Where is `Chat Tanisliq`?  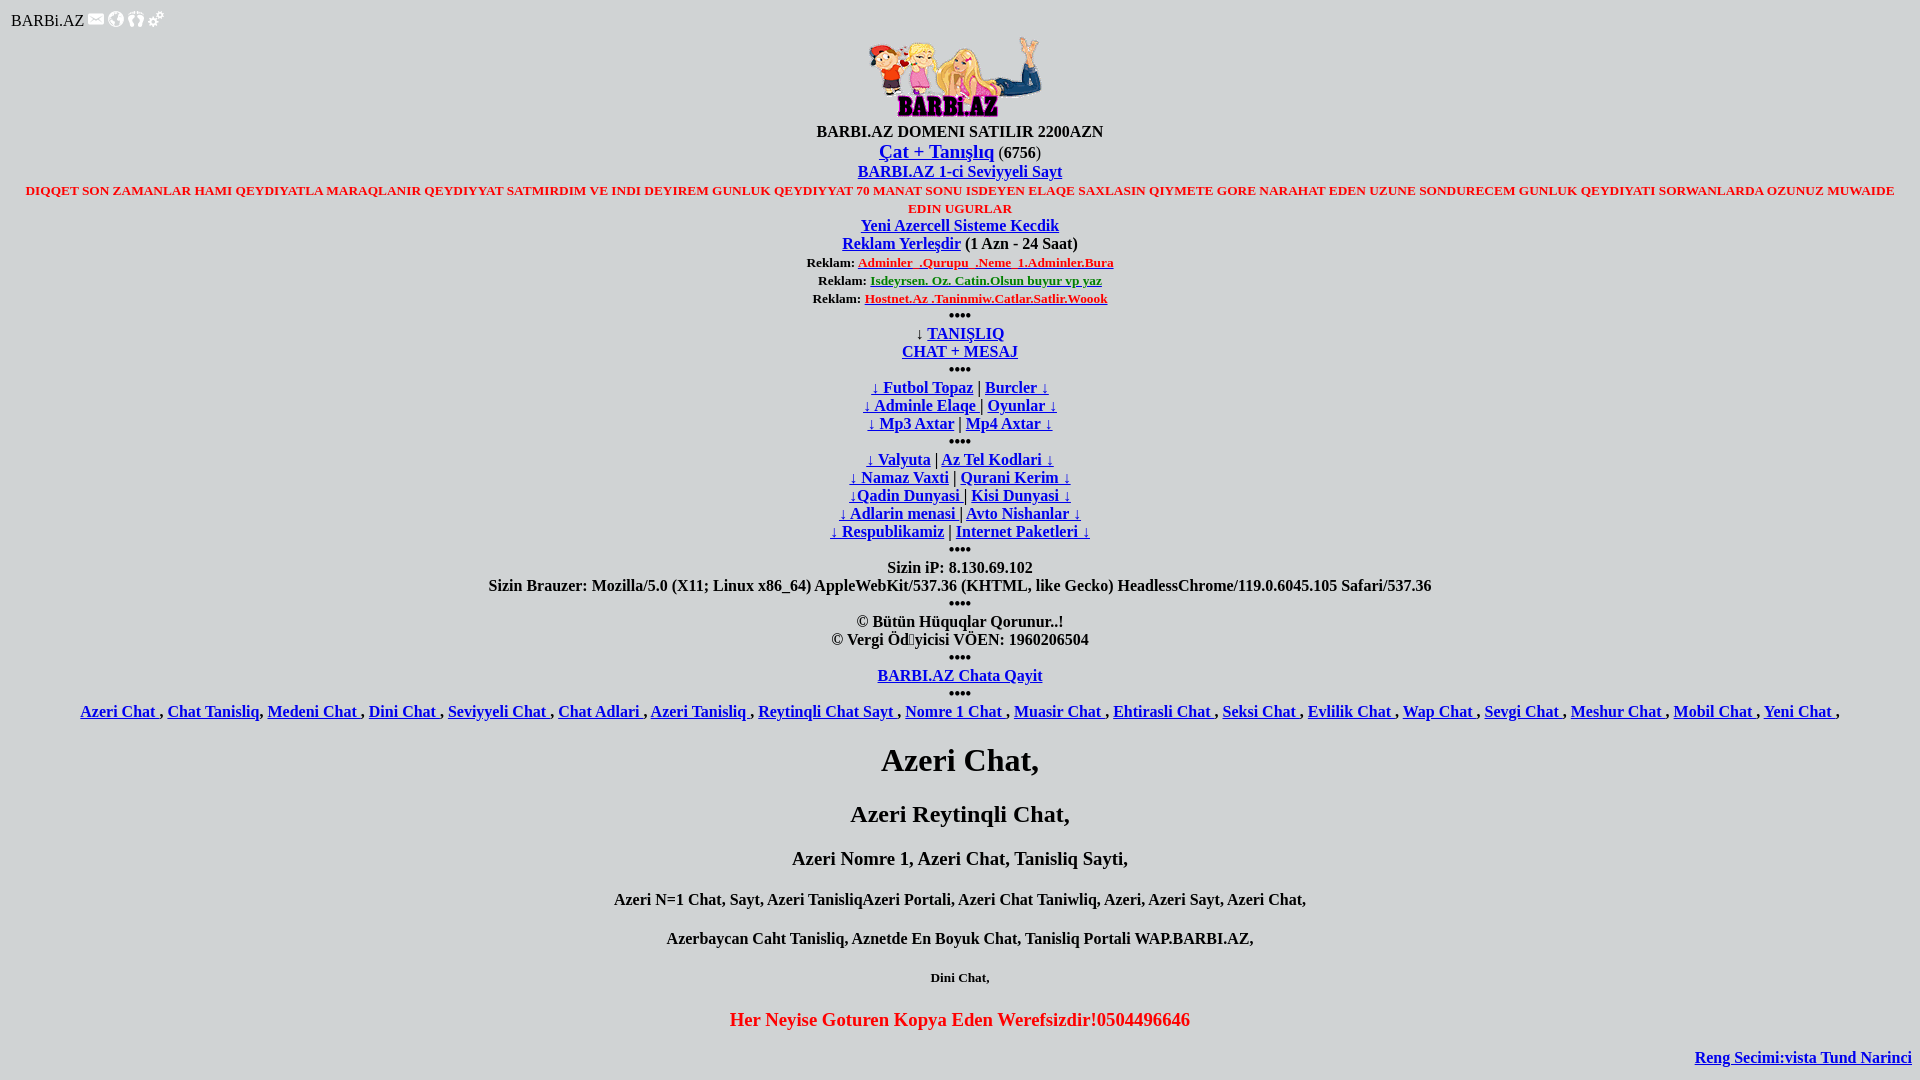 Chat Tanisliq is located at coordinates (213, 712).